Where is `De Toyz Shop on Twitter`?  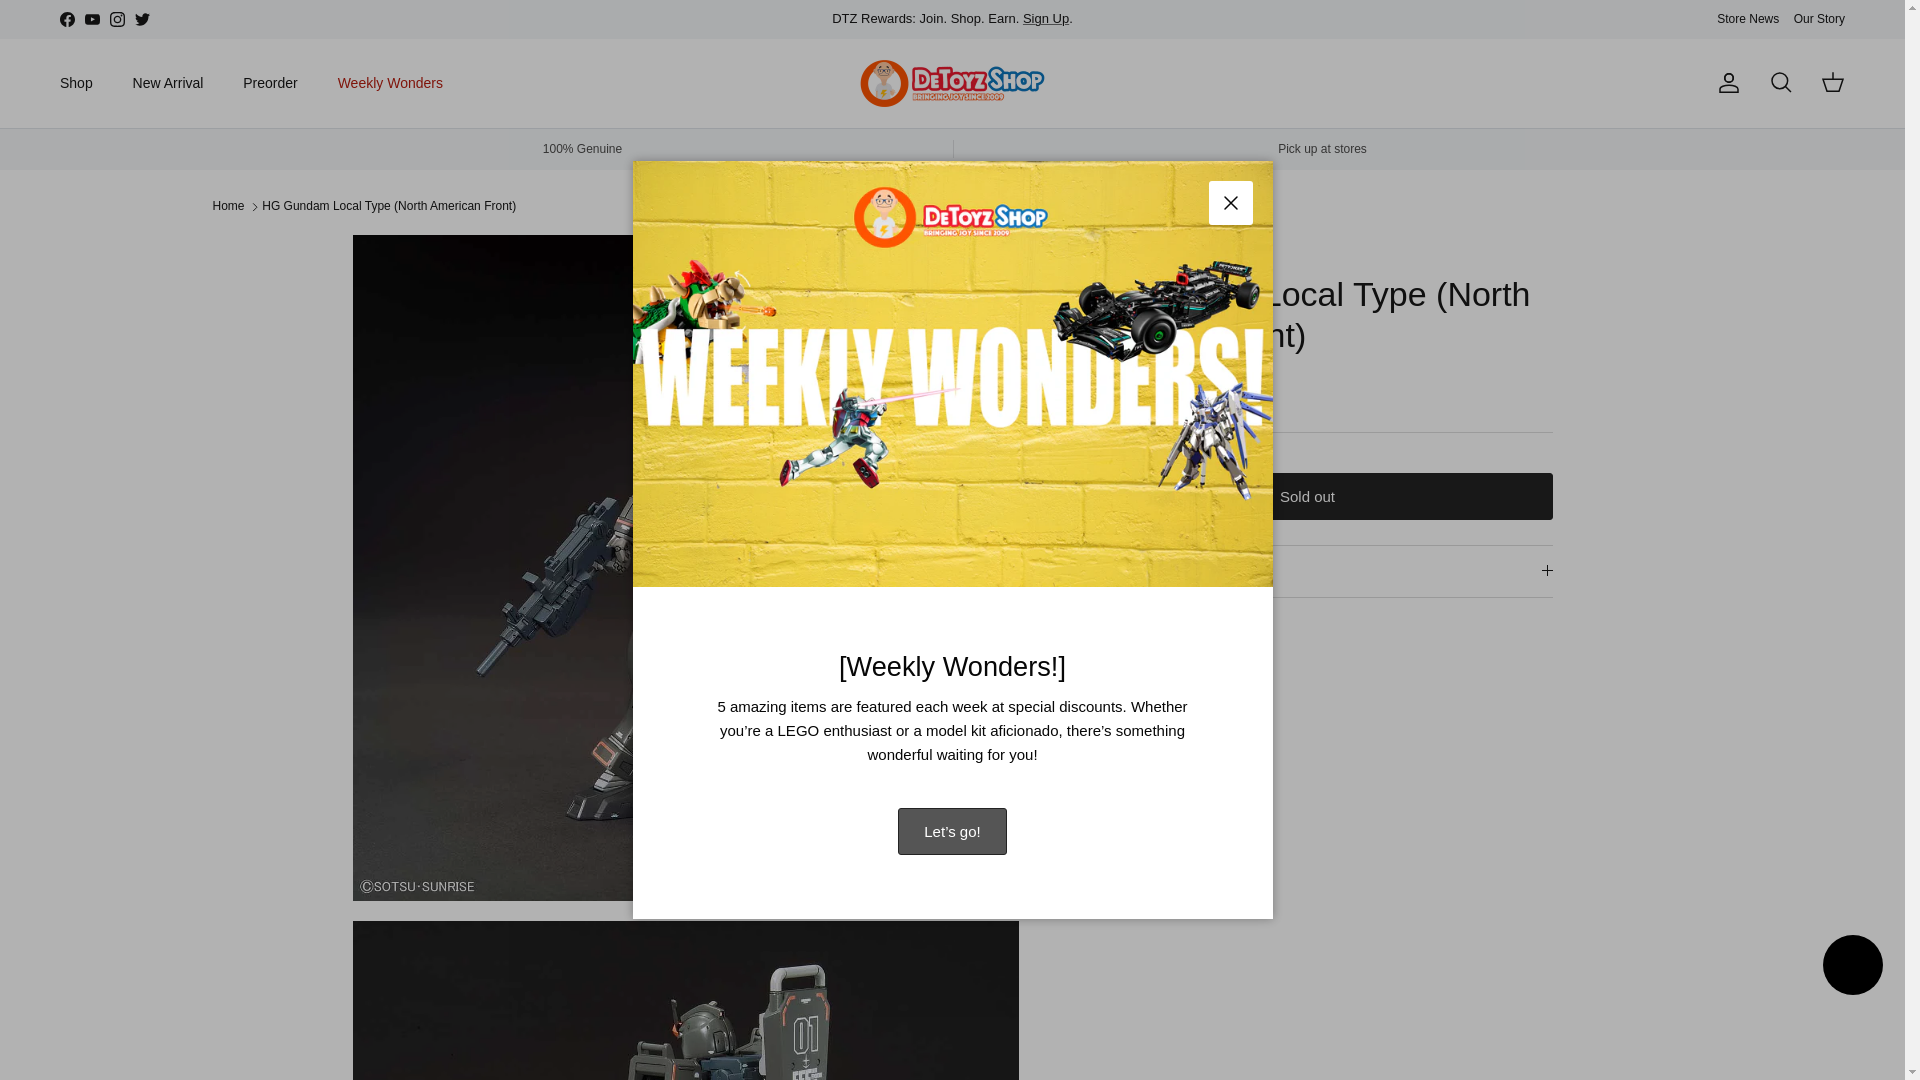 De Toyz Shop on Twitter is located at coordinates (142, 19).